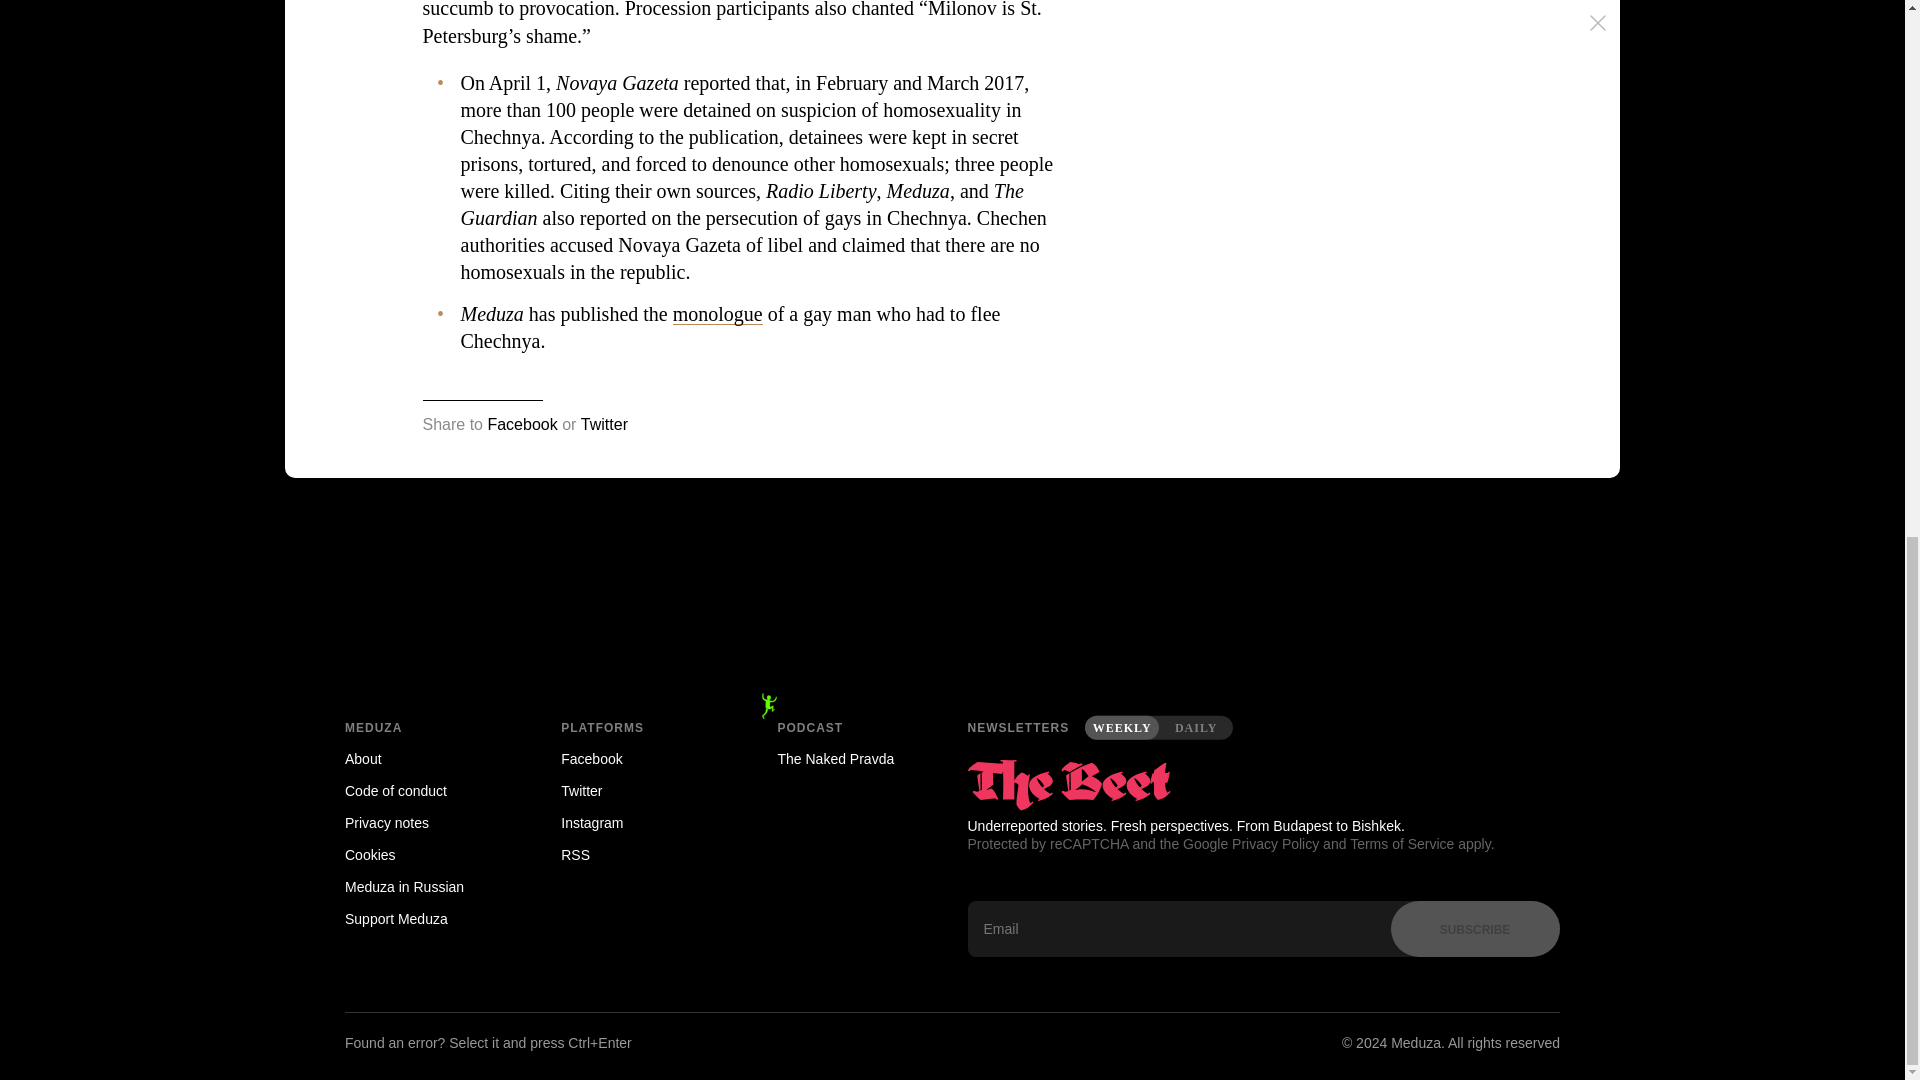 This screenshot has width=1920, height=1080. What do you see at coordinates (424, 854) in the screenshot?
I see `Cookies` at bounding box center [424, 854].